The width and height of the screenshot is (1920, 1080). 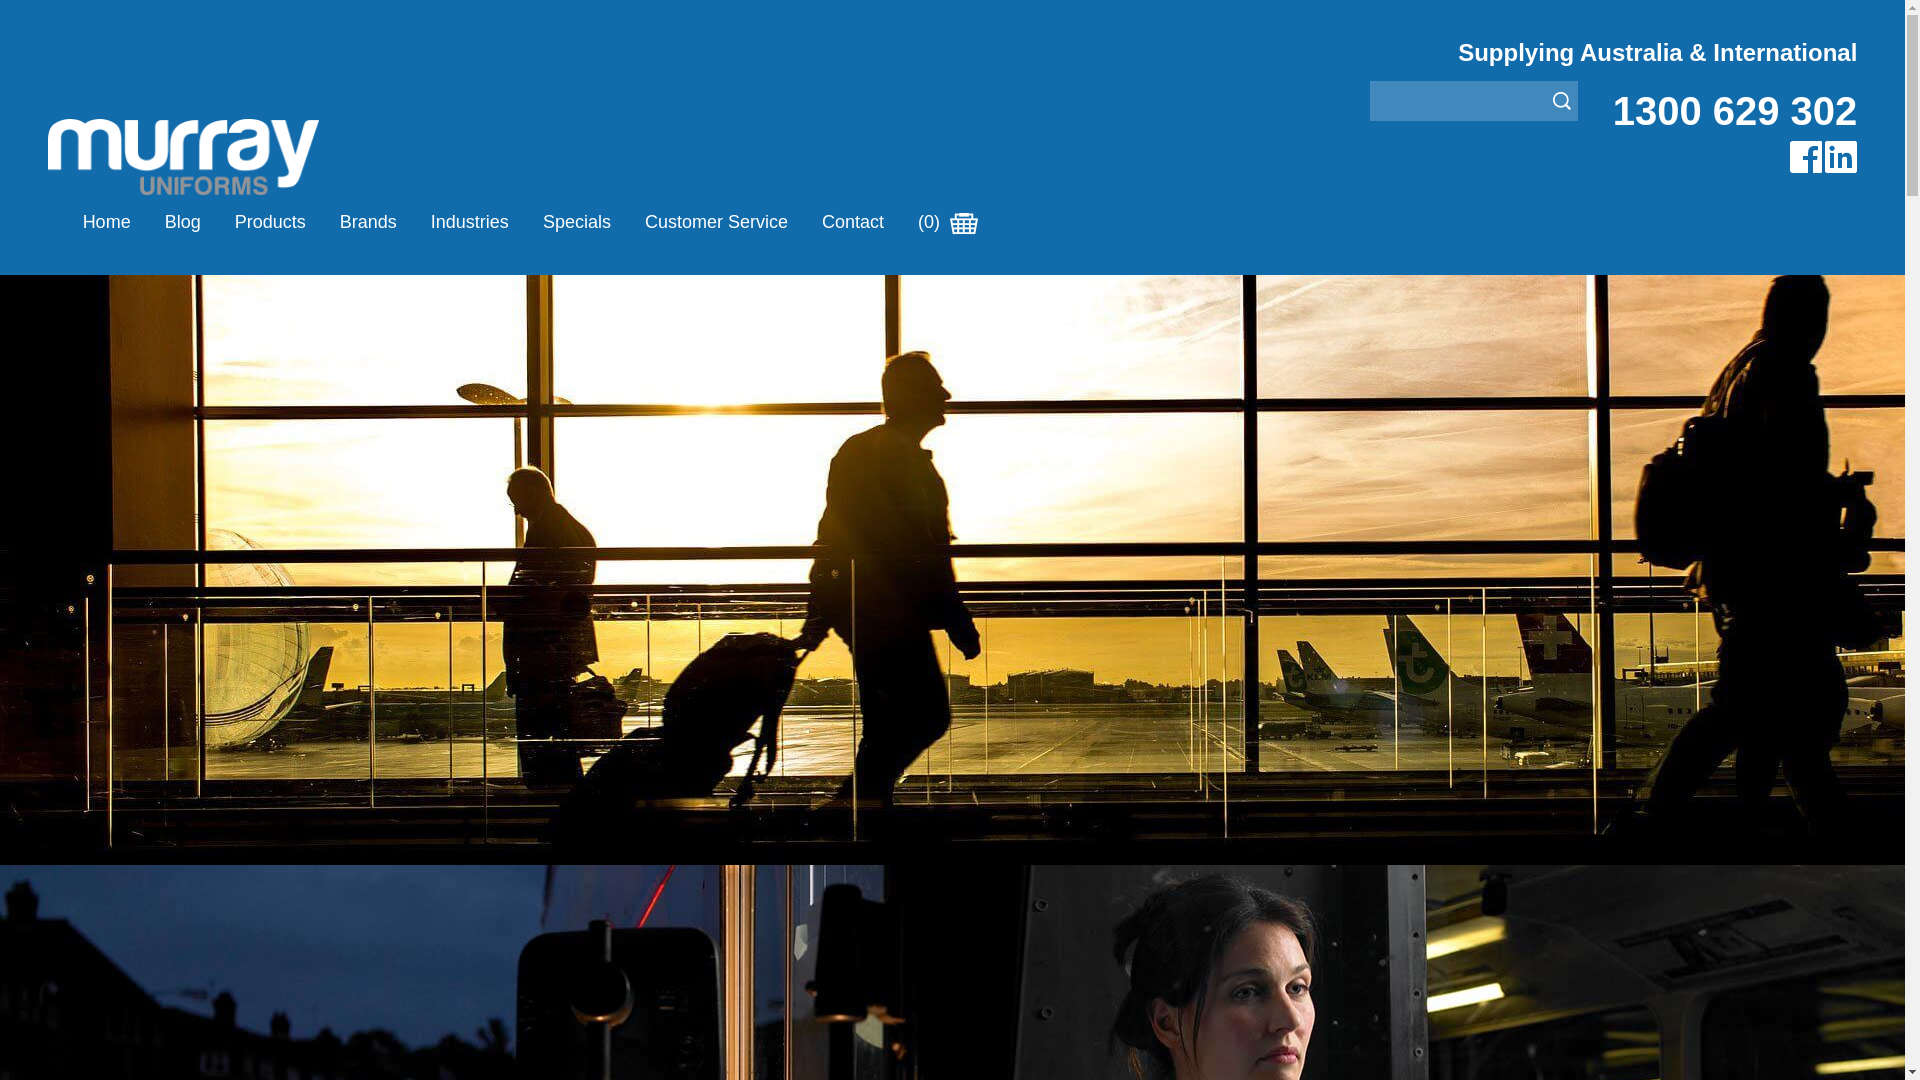 What do you see at coordinates (184, 157) in the screenshot?
I see `Murray Uniforms Australia` at bounding box center [184, 157].